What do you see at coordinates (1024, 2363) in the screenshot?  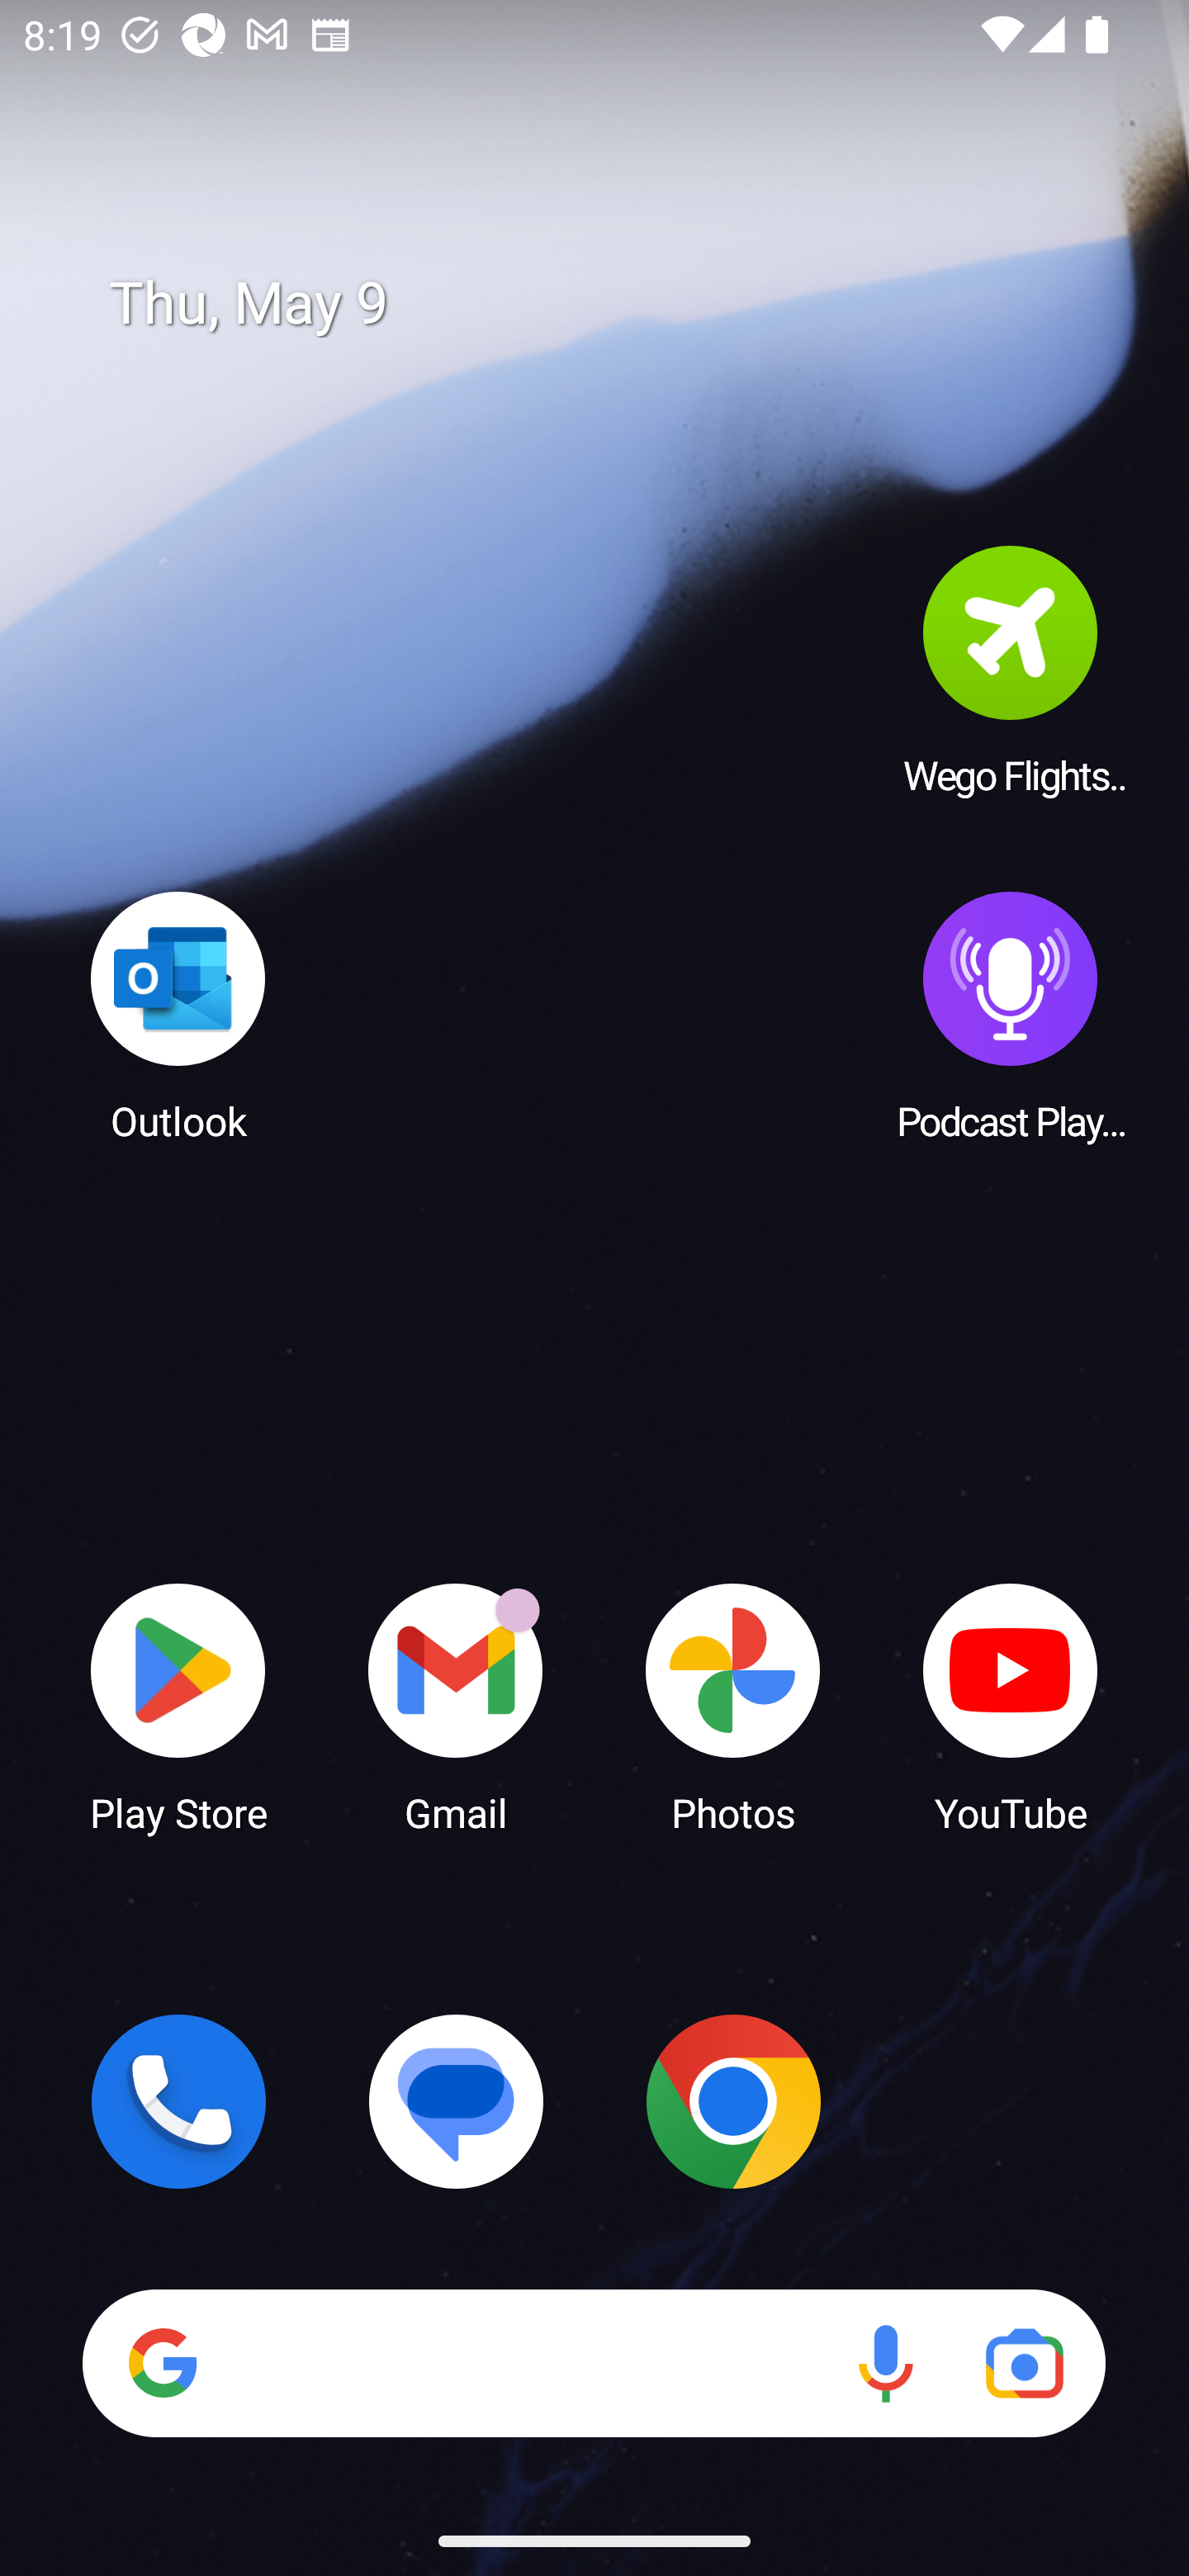 I see `Google Lens` at bounding box center [1024, 2363].